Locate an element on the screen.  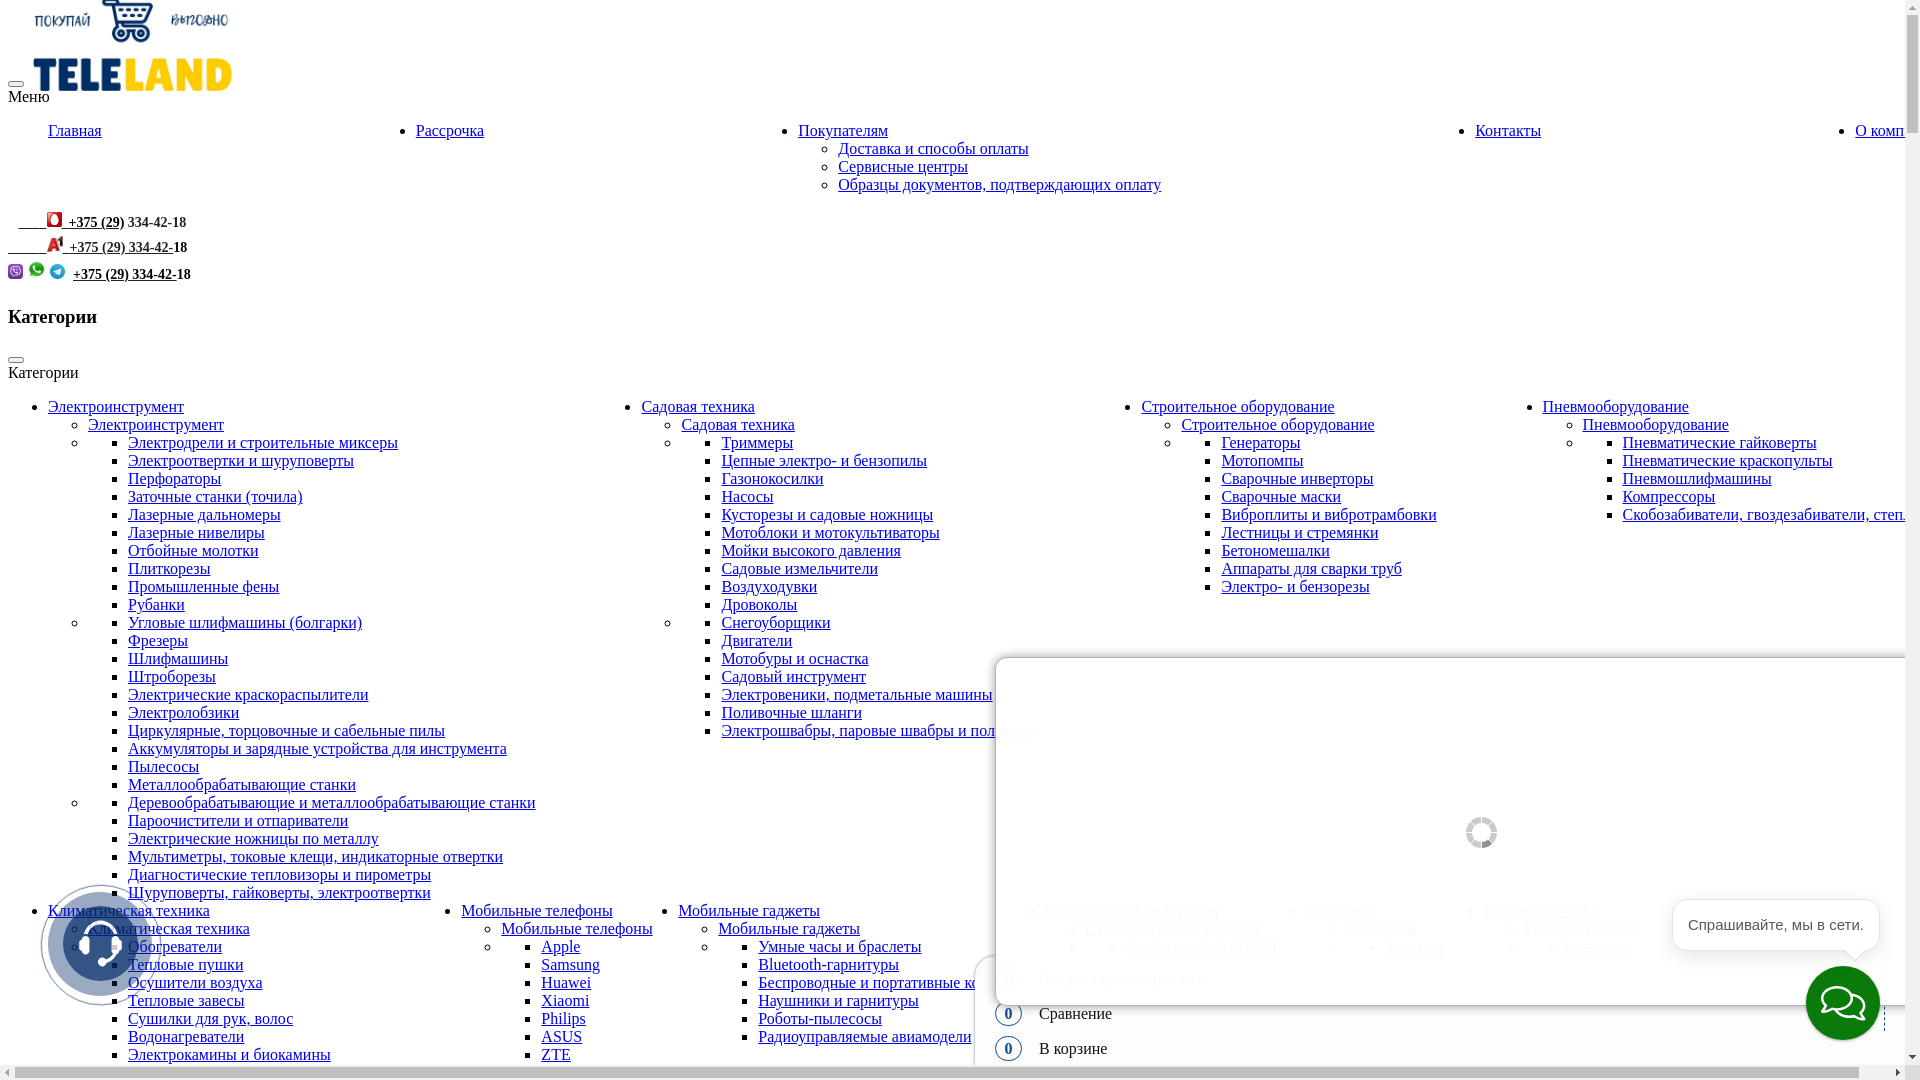
Digma is located at coordinates (1407, 1054).